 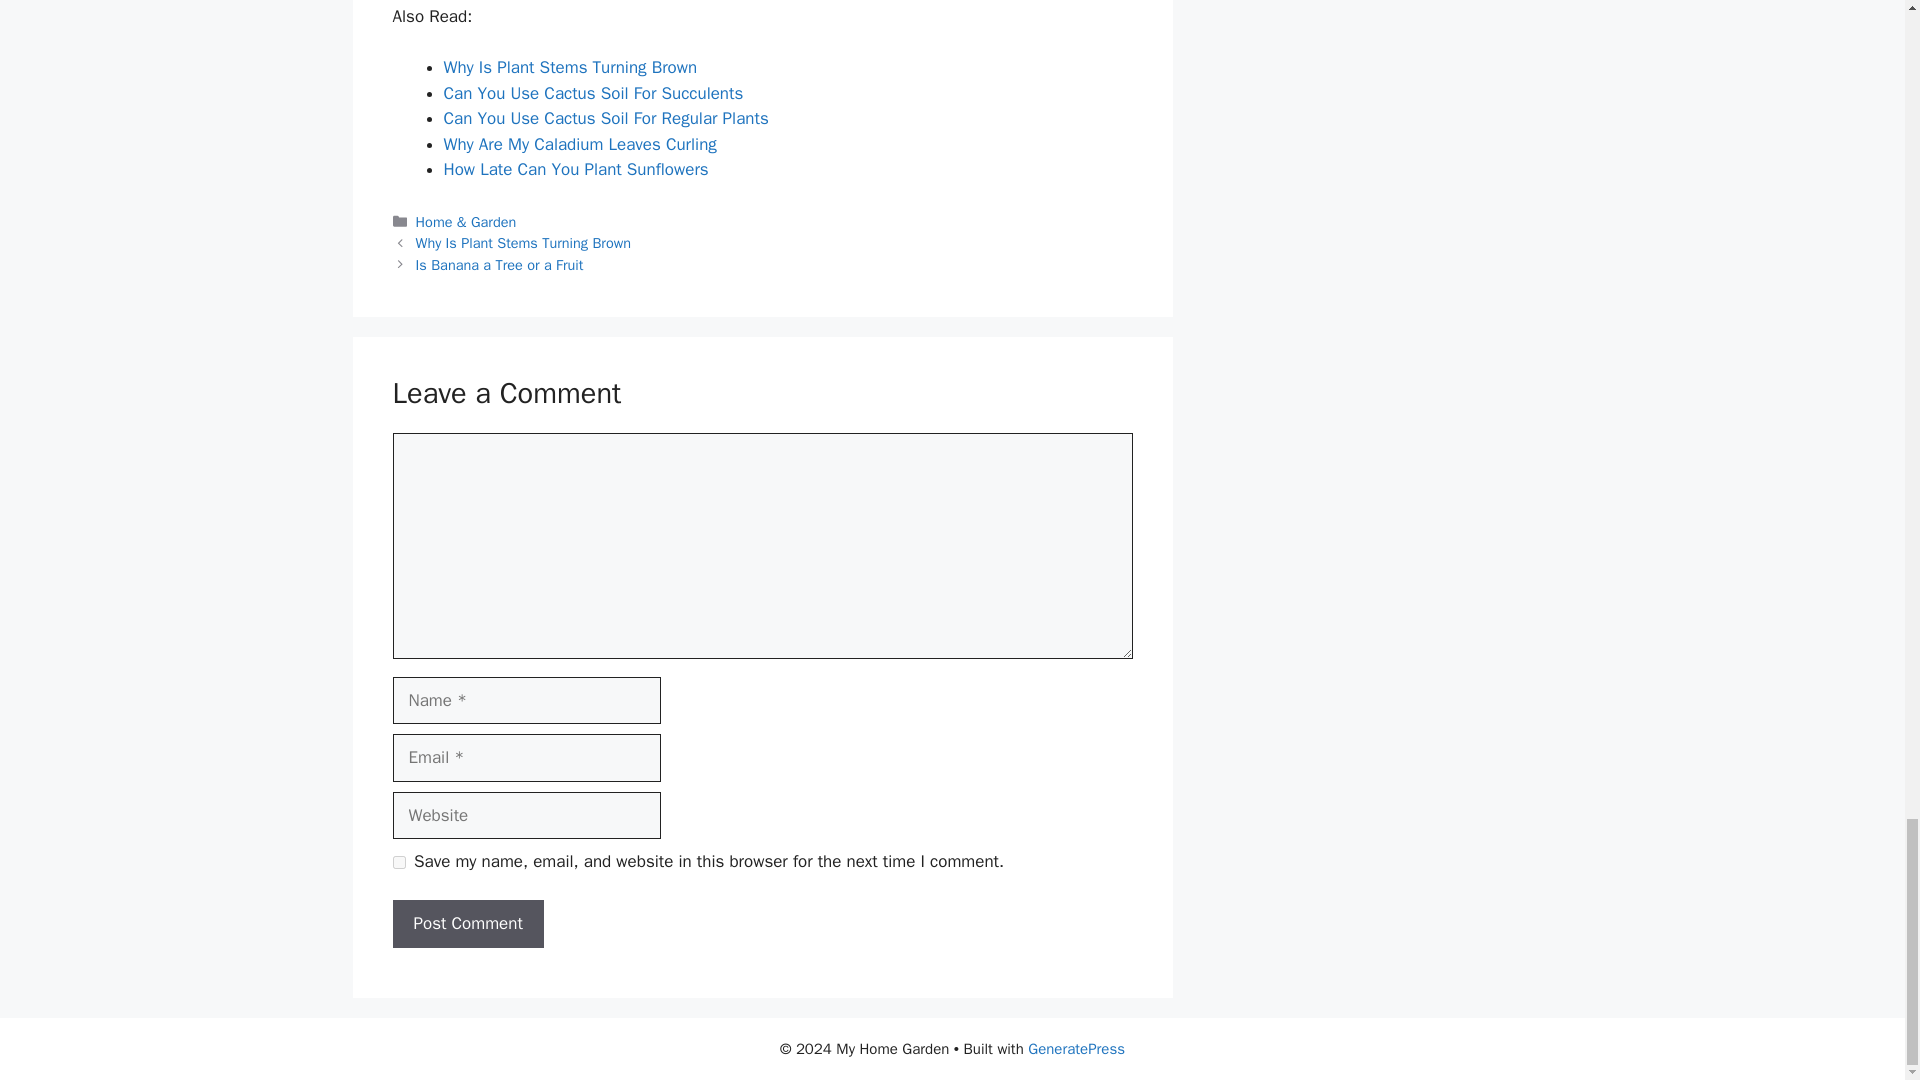 What do you see at coordinates (467, 924) in the screenshot?
I see `Post Comment` at bounding box center [467, 924].